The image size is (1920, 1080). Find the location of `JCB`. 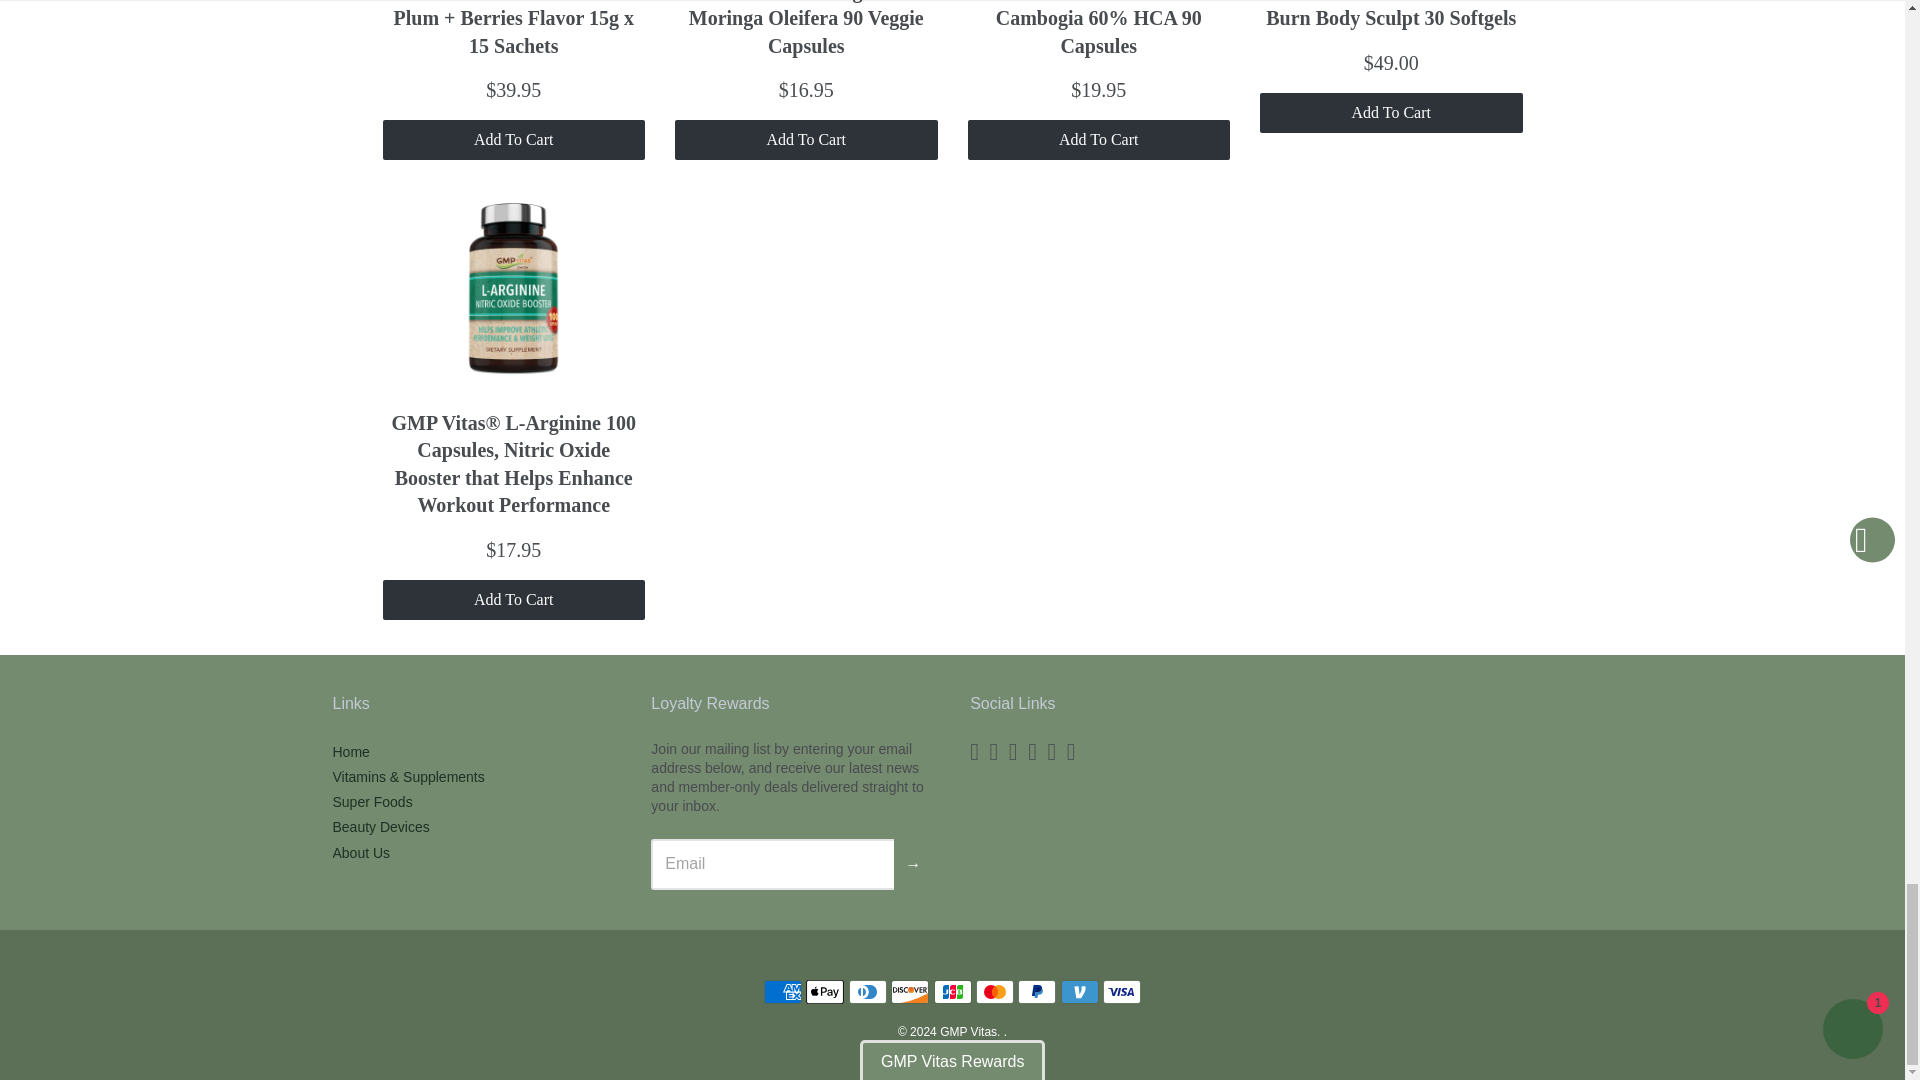

JCB is located at coordinates (952, 992).